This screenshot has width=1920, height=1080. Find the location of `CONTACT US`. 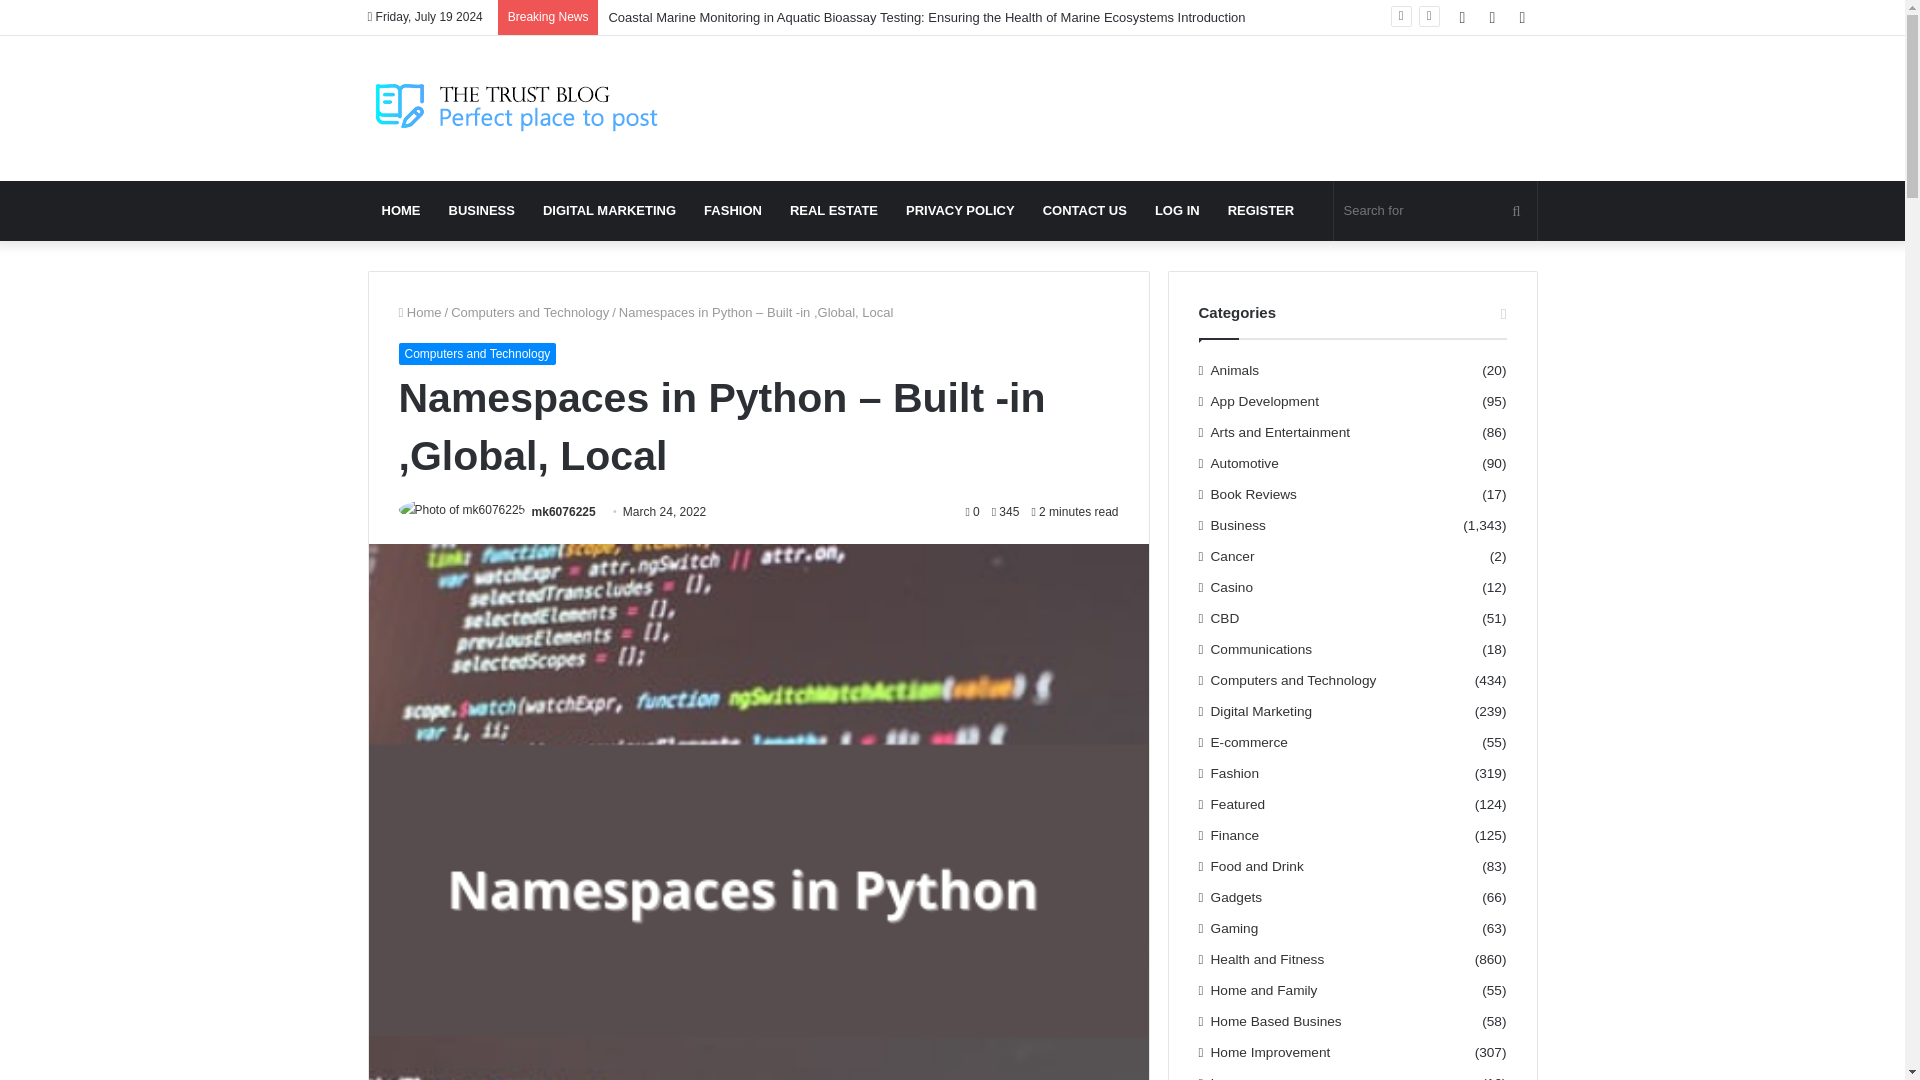

CONTACT US is located at coordinates (1084, 210).